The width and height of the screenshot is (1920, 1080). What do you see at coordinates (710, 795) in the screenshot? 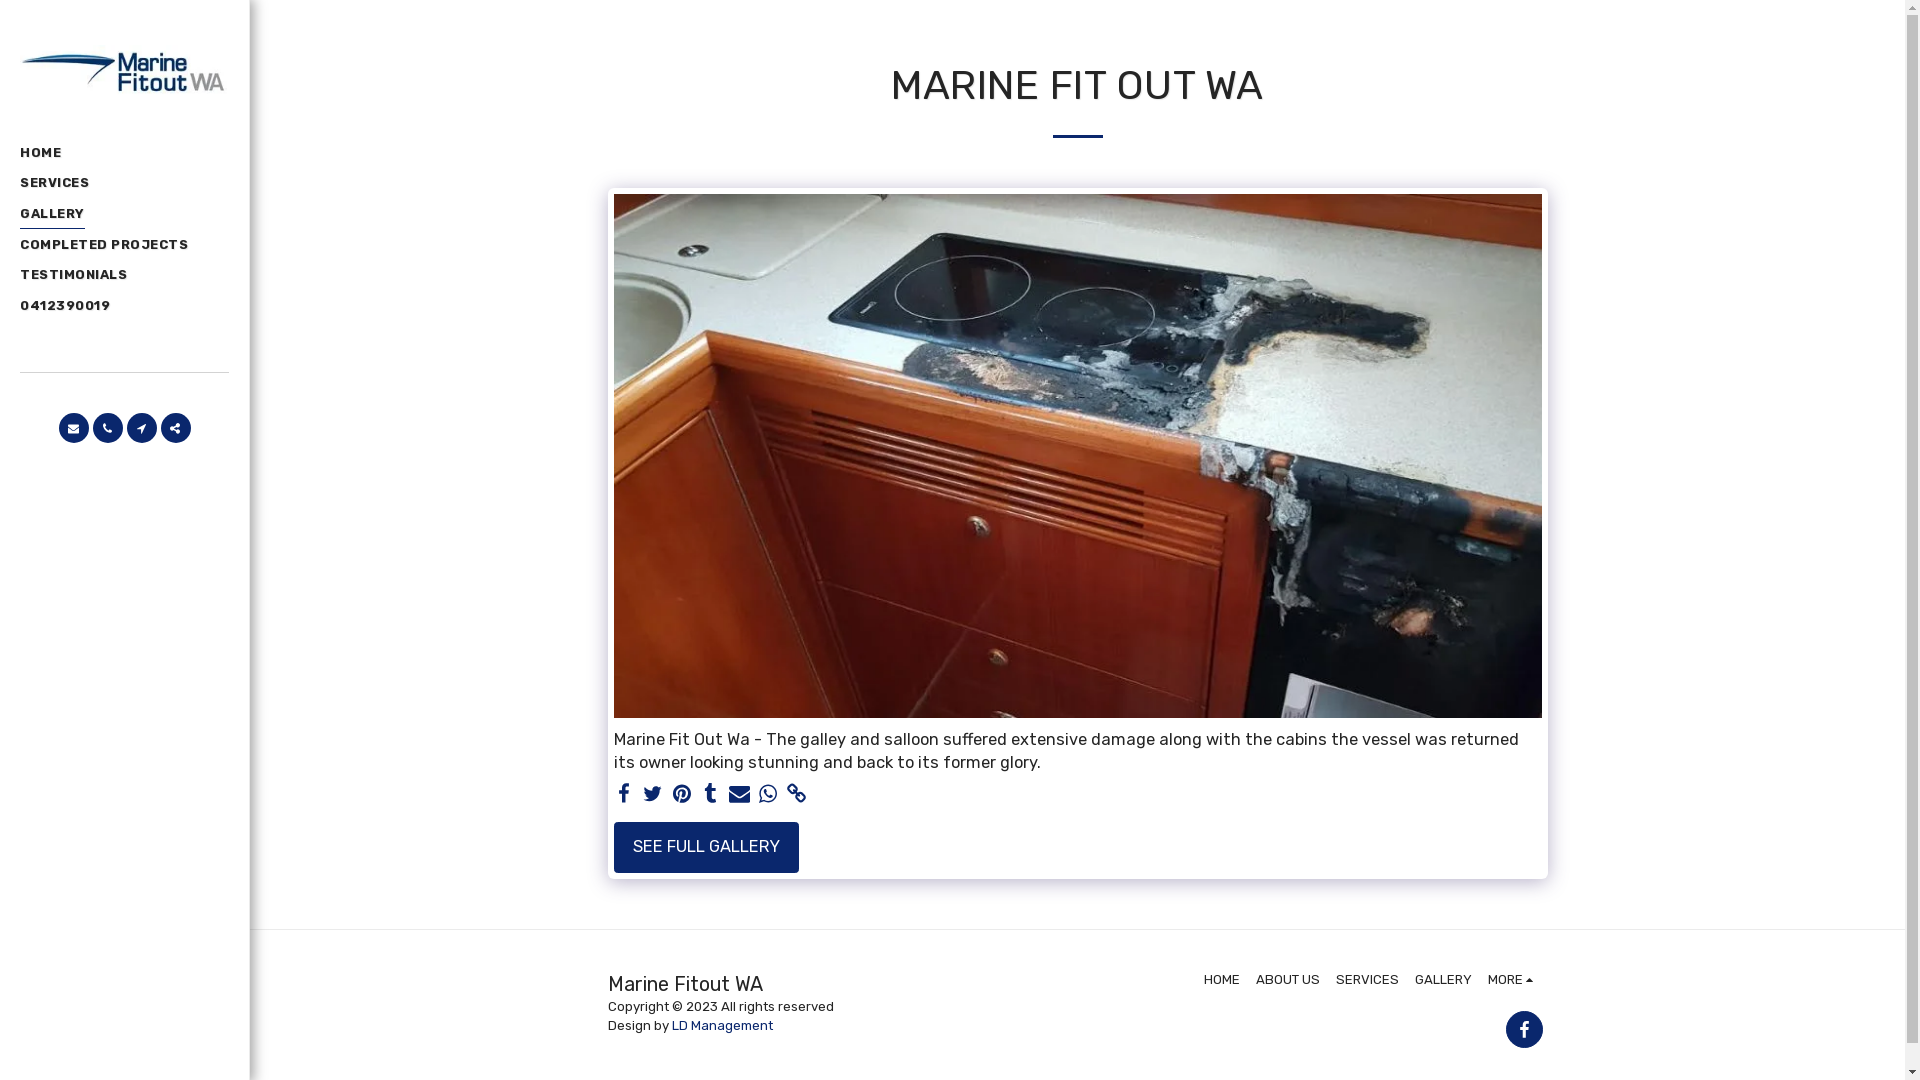
I see ` ` at bounding box center [710, 795].